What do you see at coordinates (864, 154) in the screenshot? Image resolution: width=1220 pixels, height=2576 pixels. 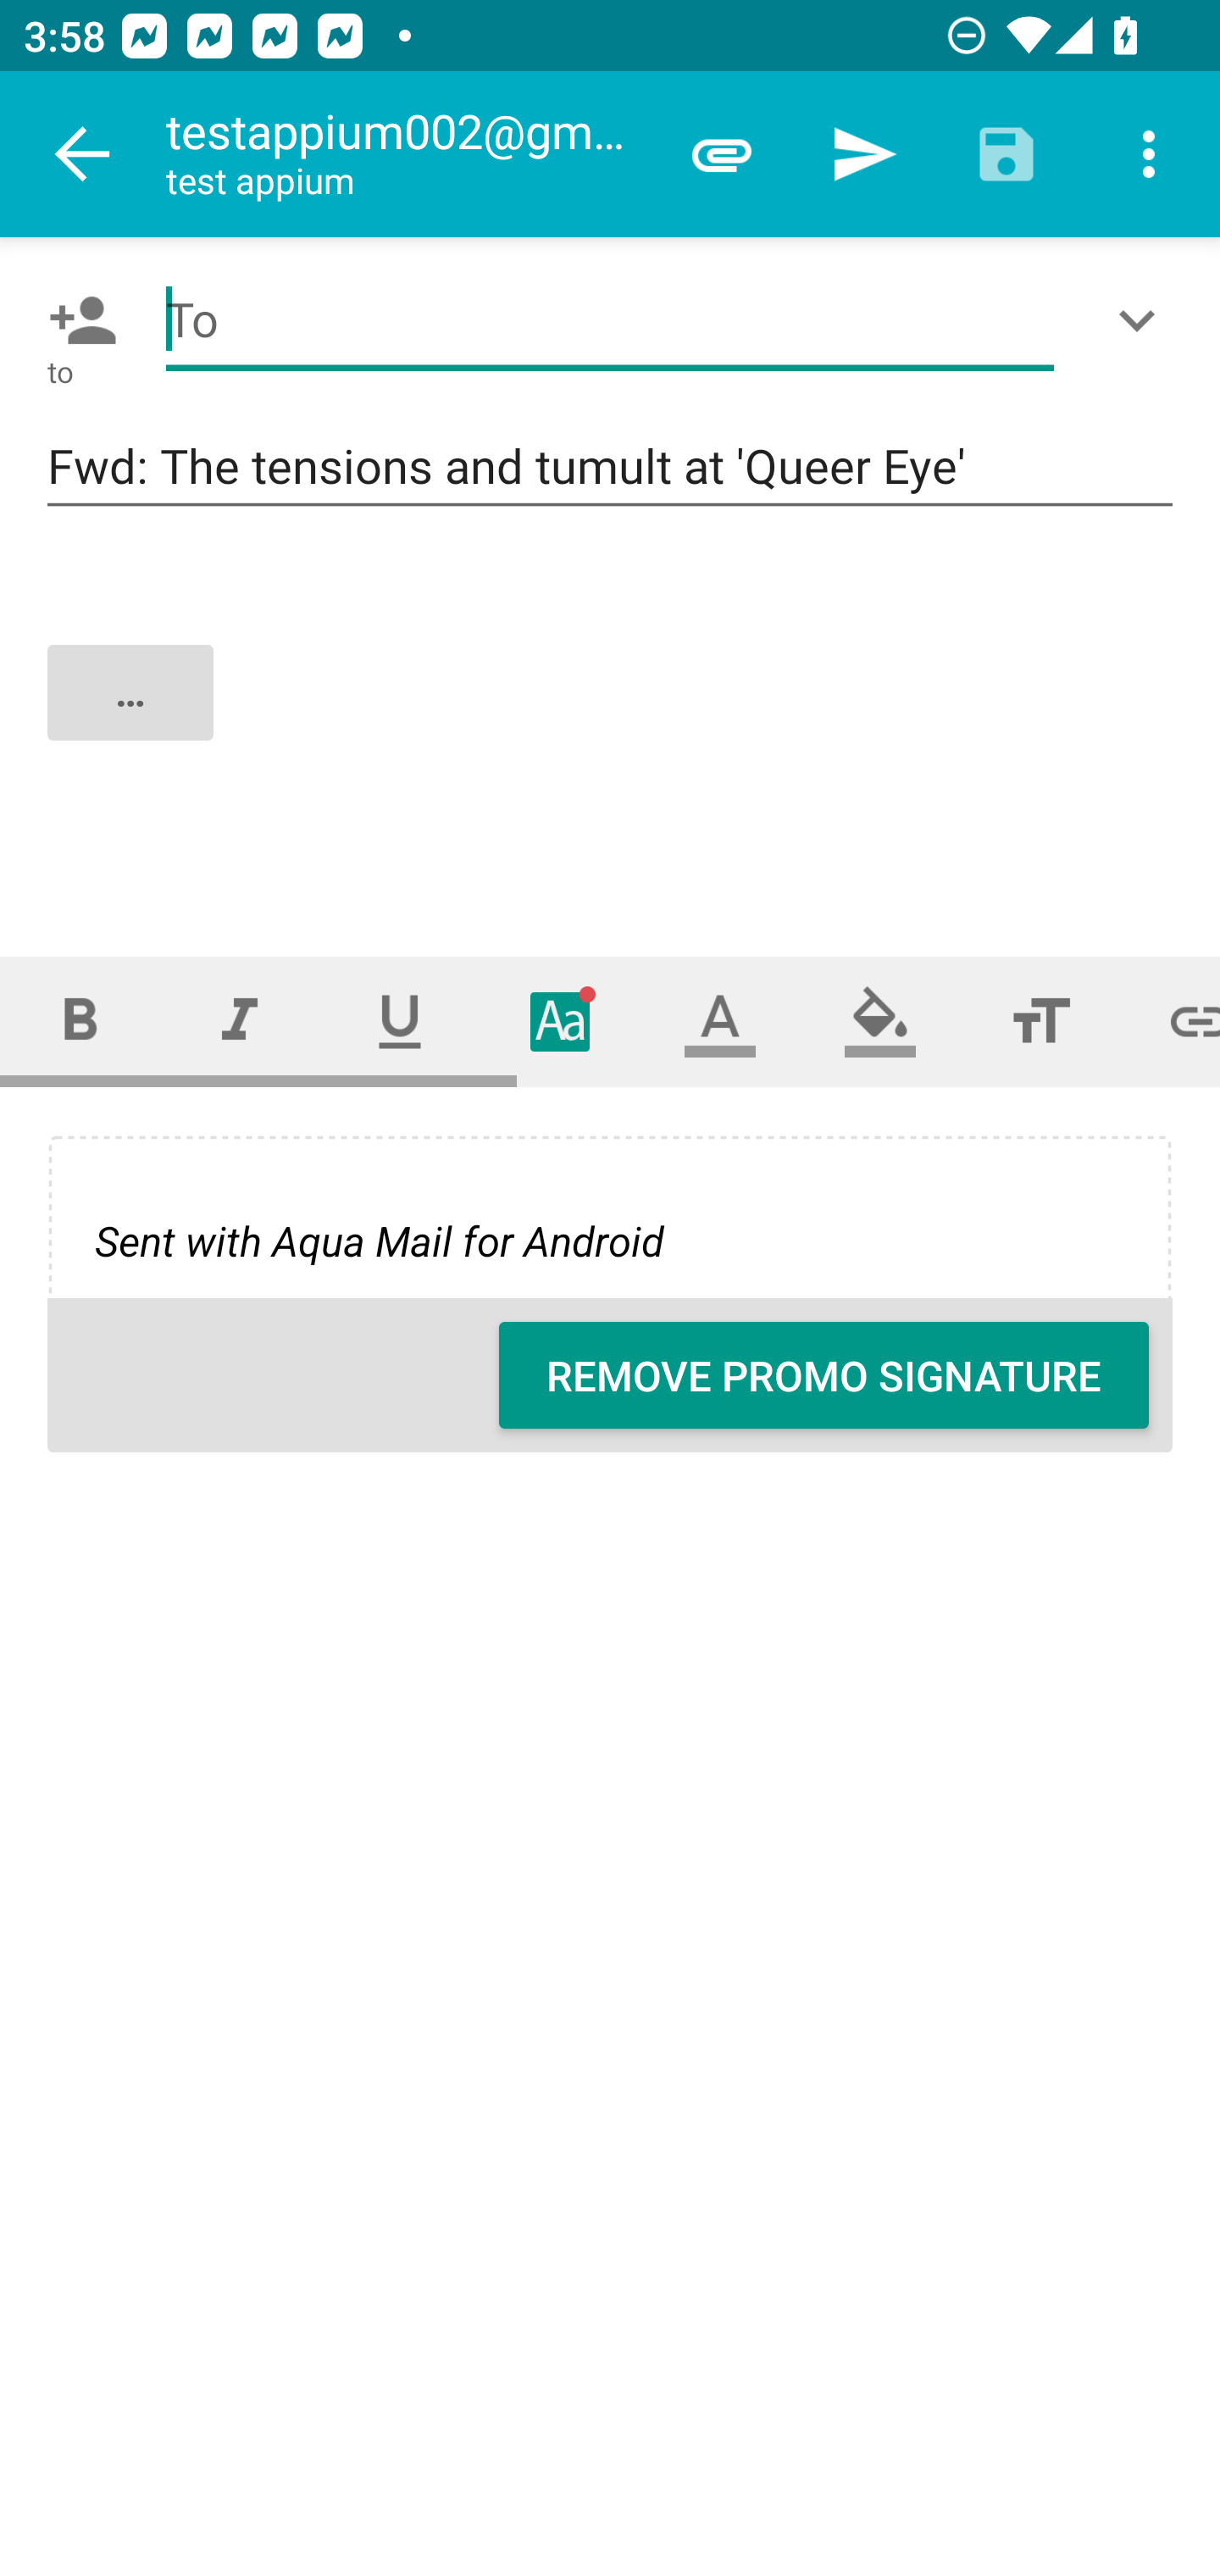 I see `Send` at bounding box center [864, 154].